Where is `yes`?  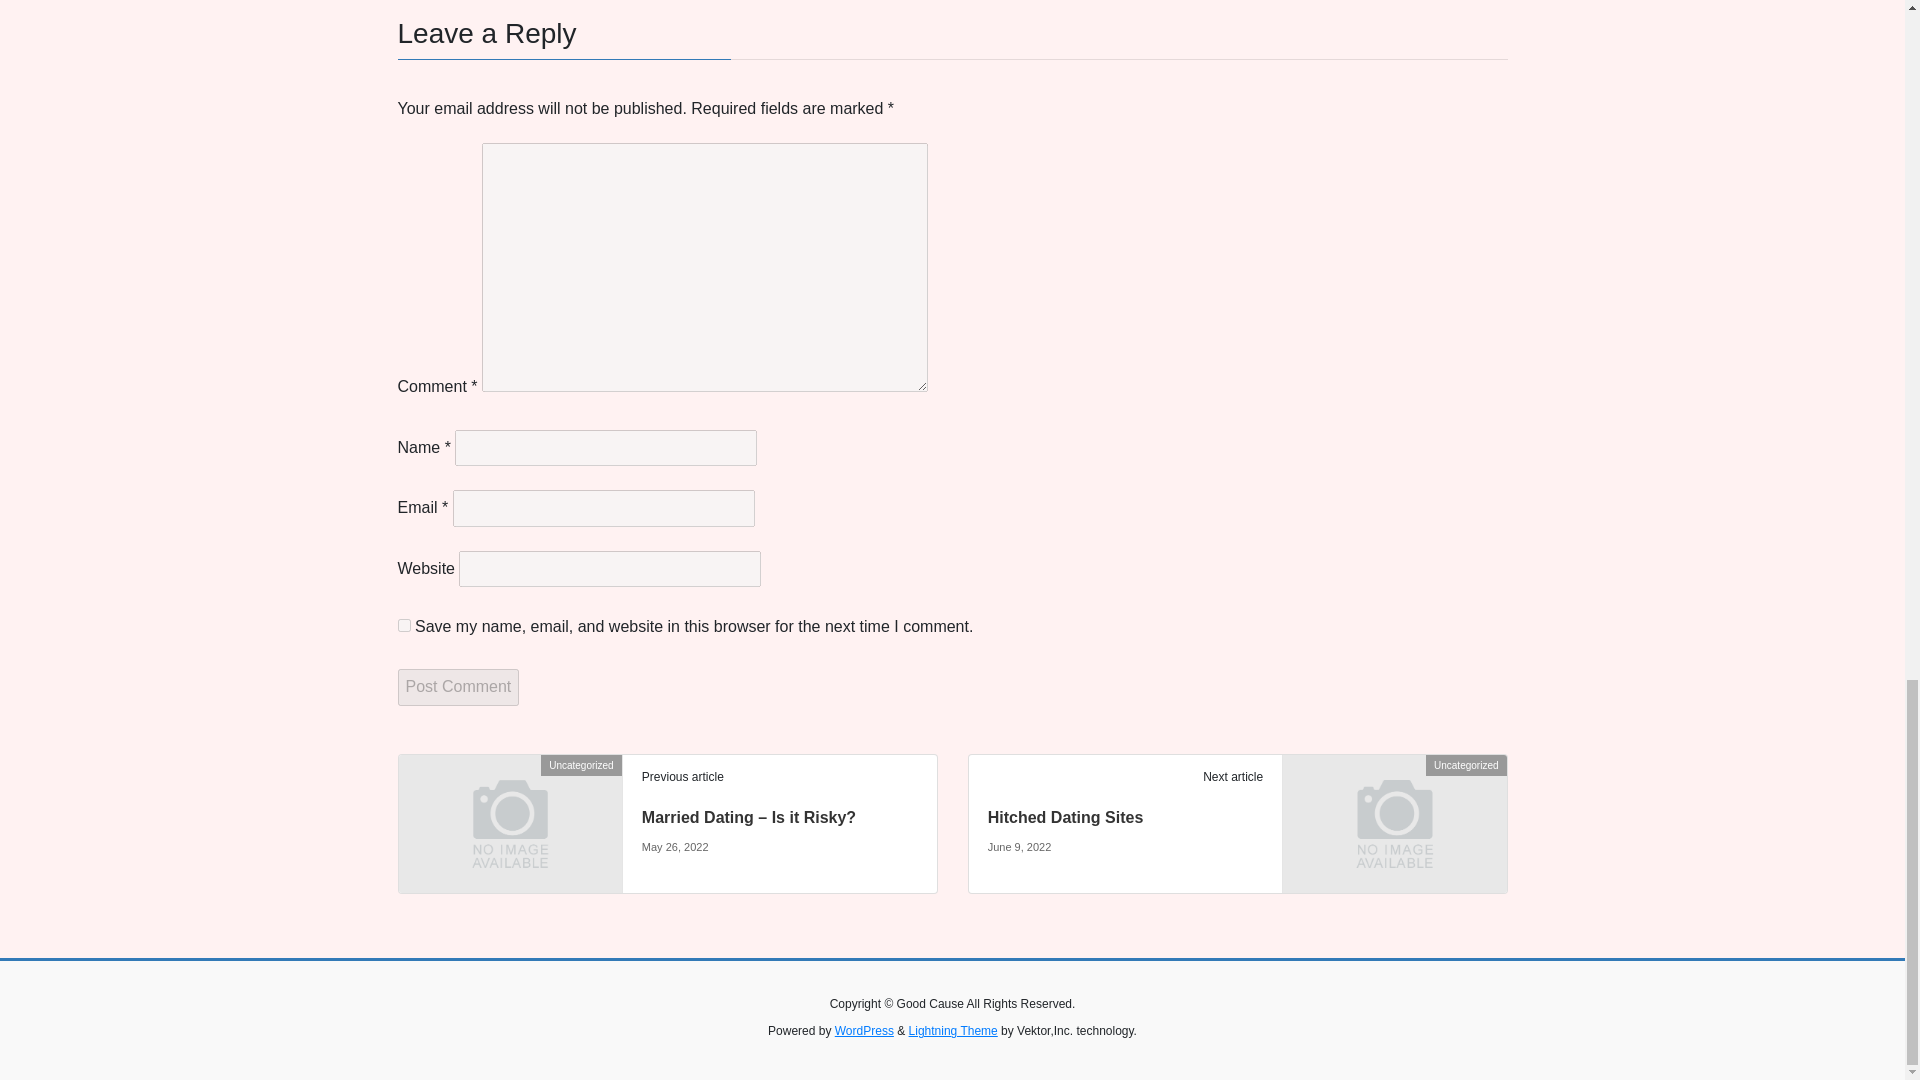
yes is located at coordinates (404, 624).